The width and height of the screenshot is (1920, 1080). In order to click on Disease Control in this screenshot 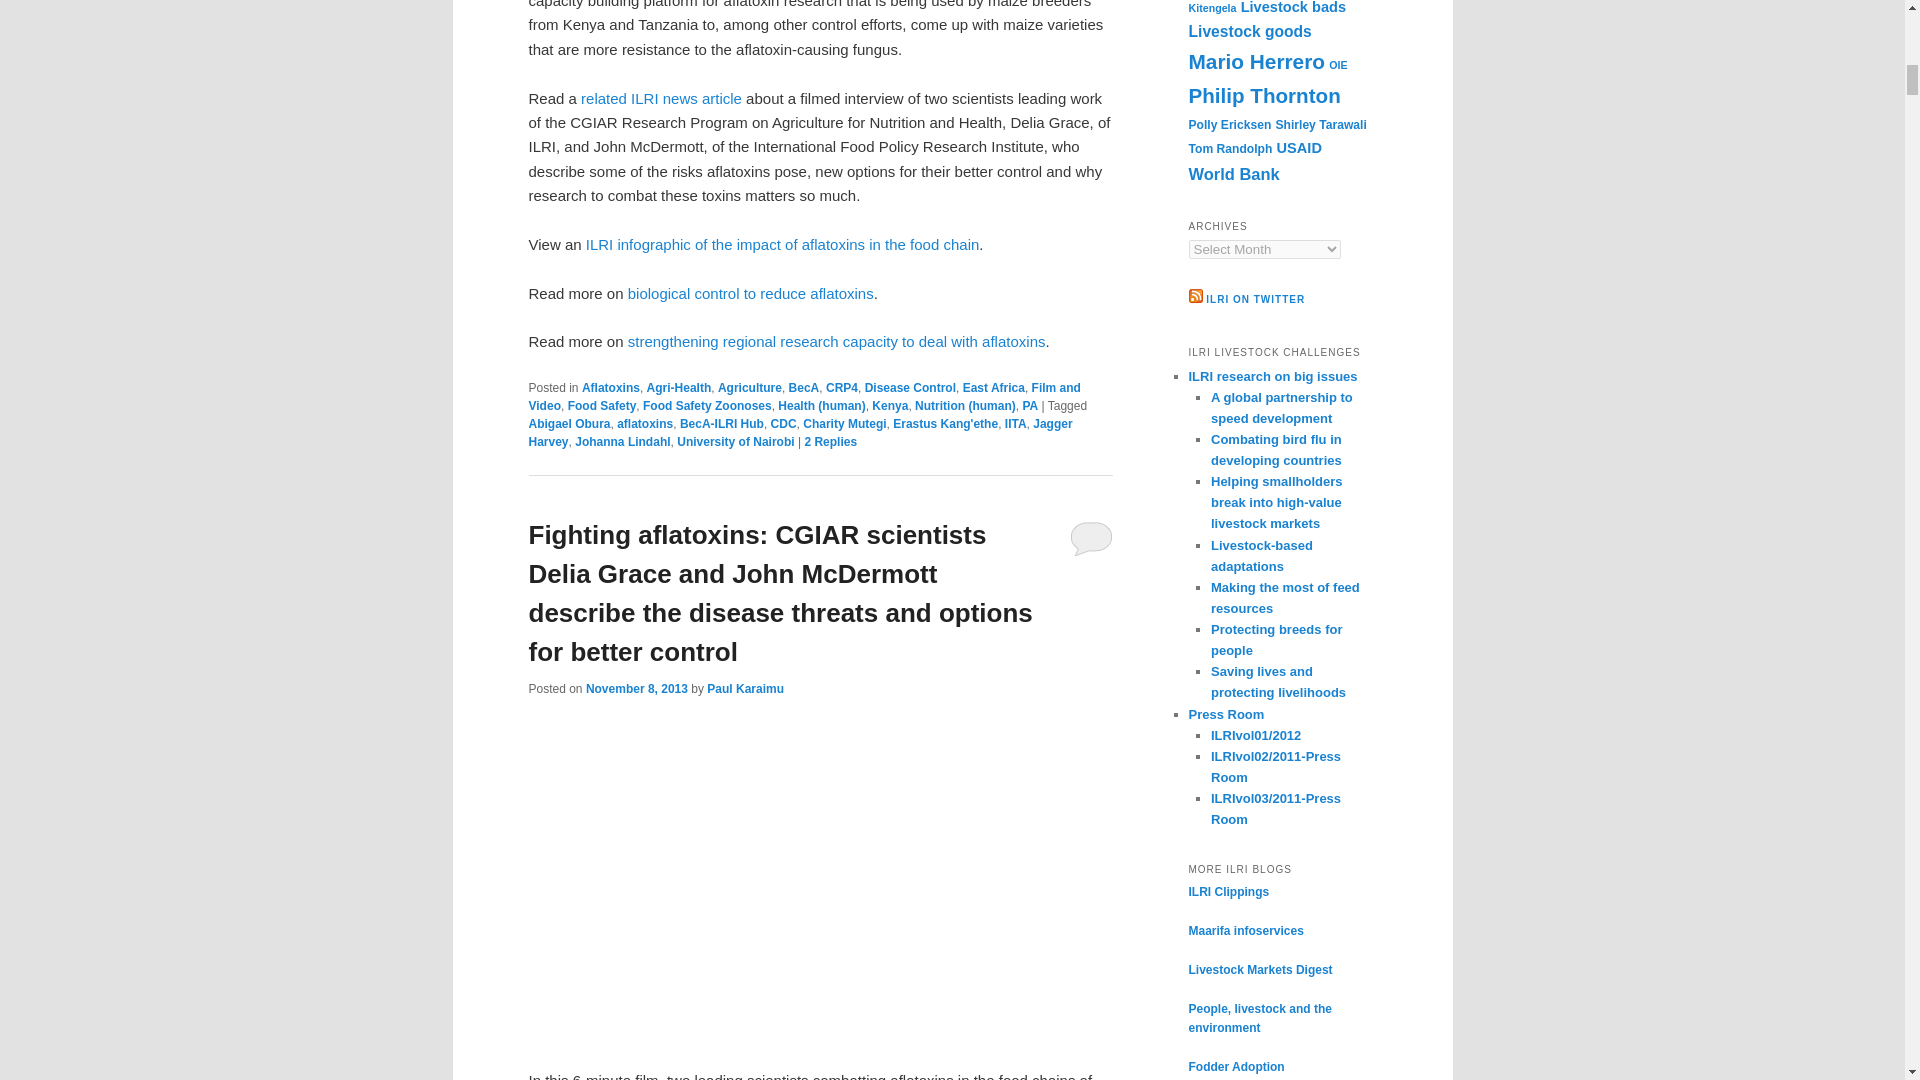, I will do `click(910, 388)`.